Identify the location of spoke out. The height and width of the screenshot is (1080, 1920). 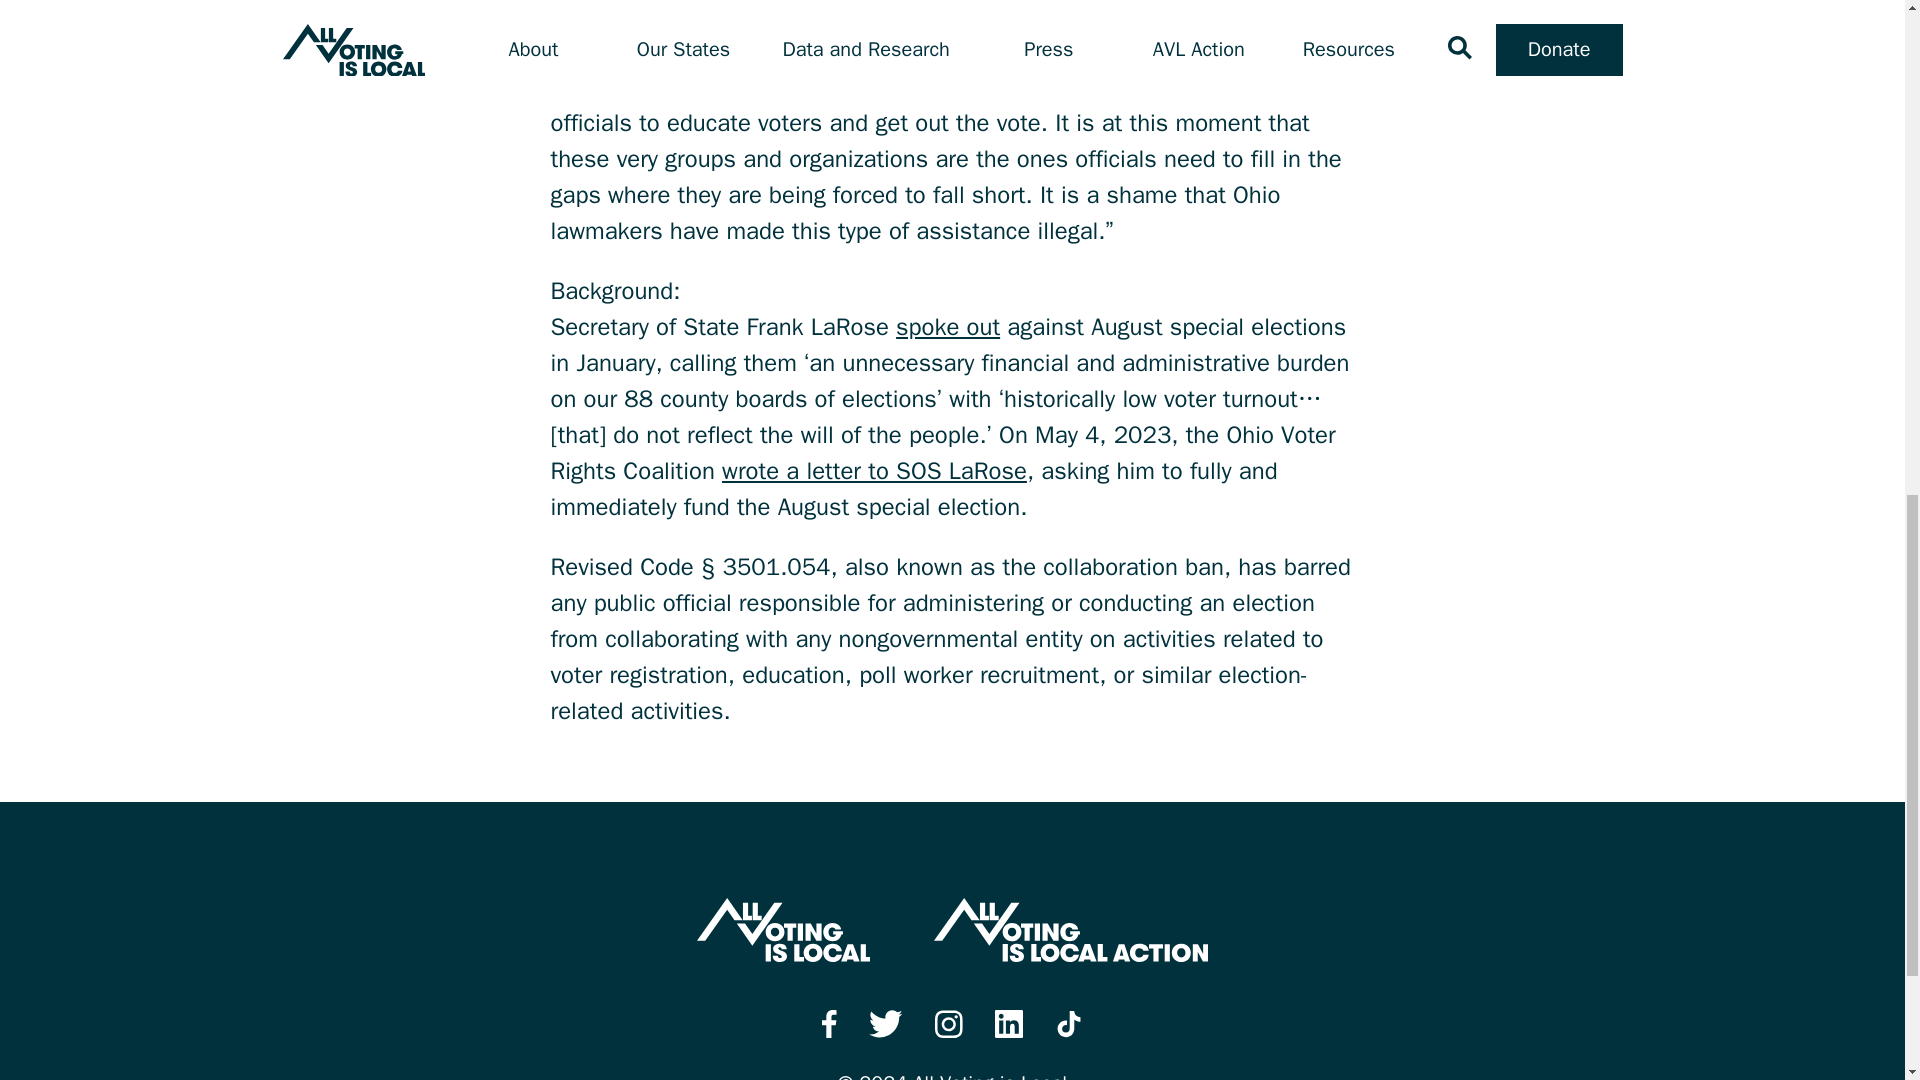
(948, 327).